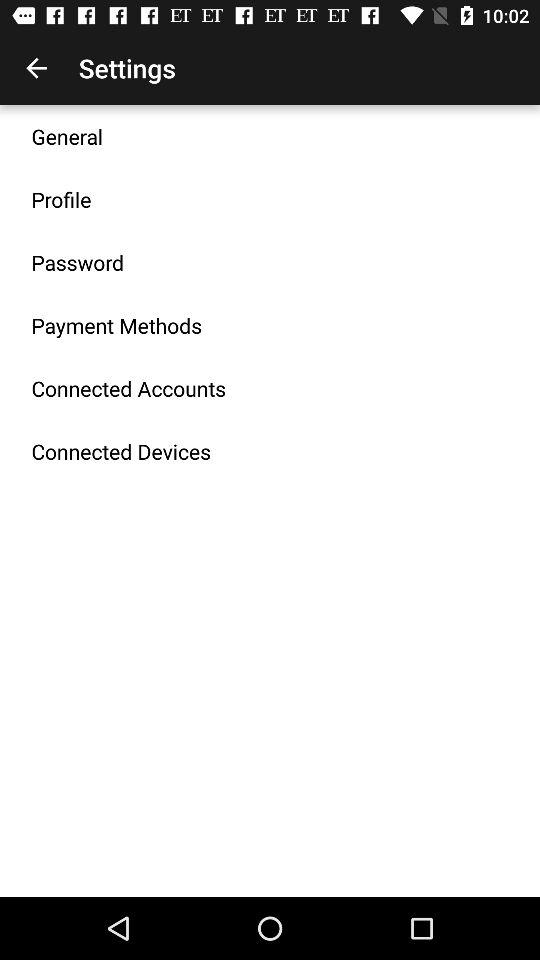  I want to click on choose the payment methods, so click(116, 325).